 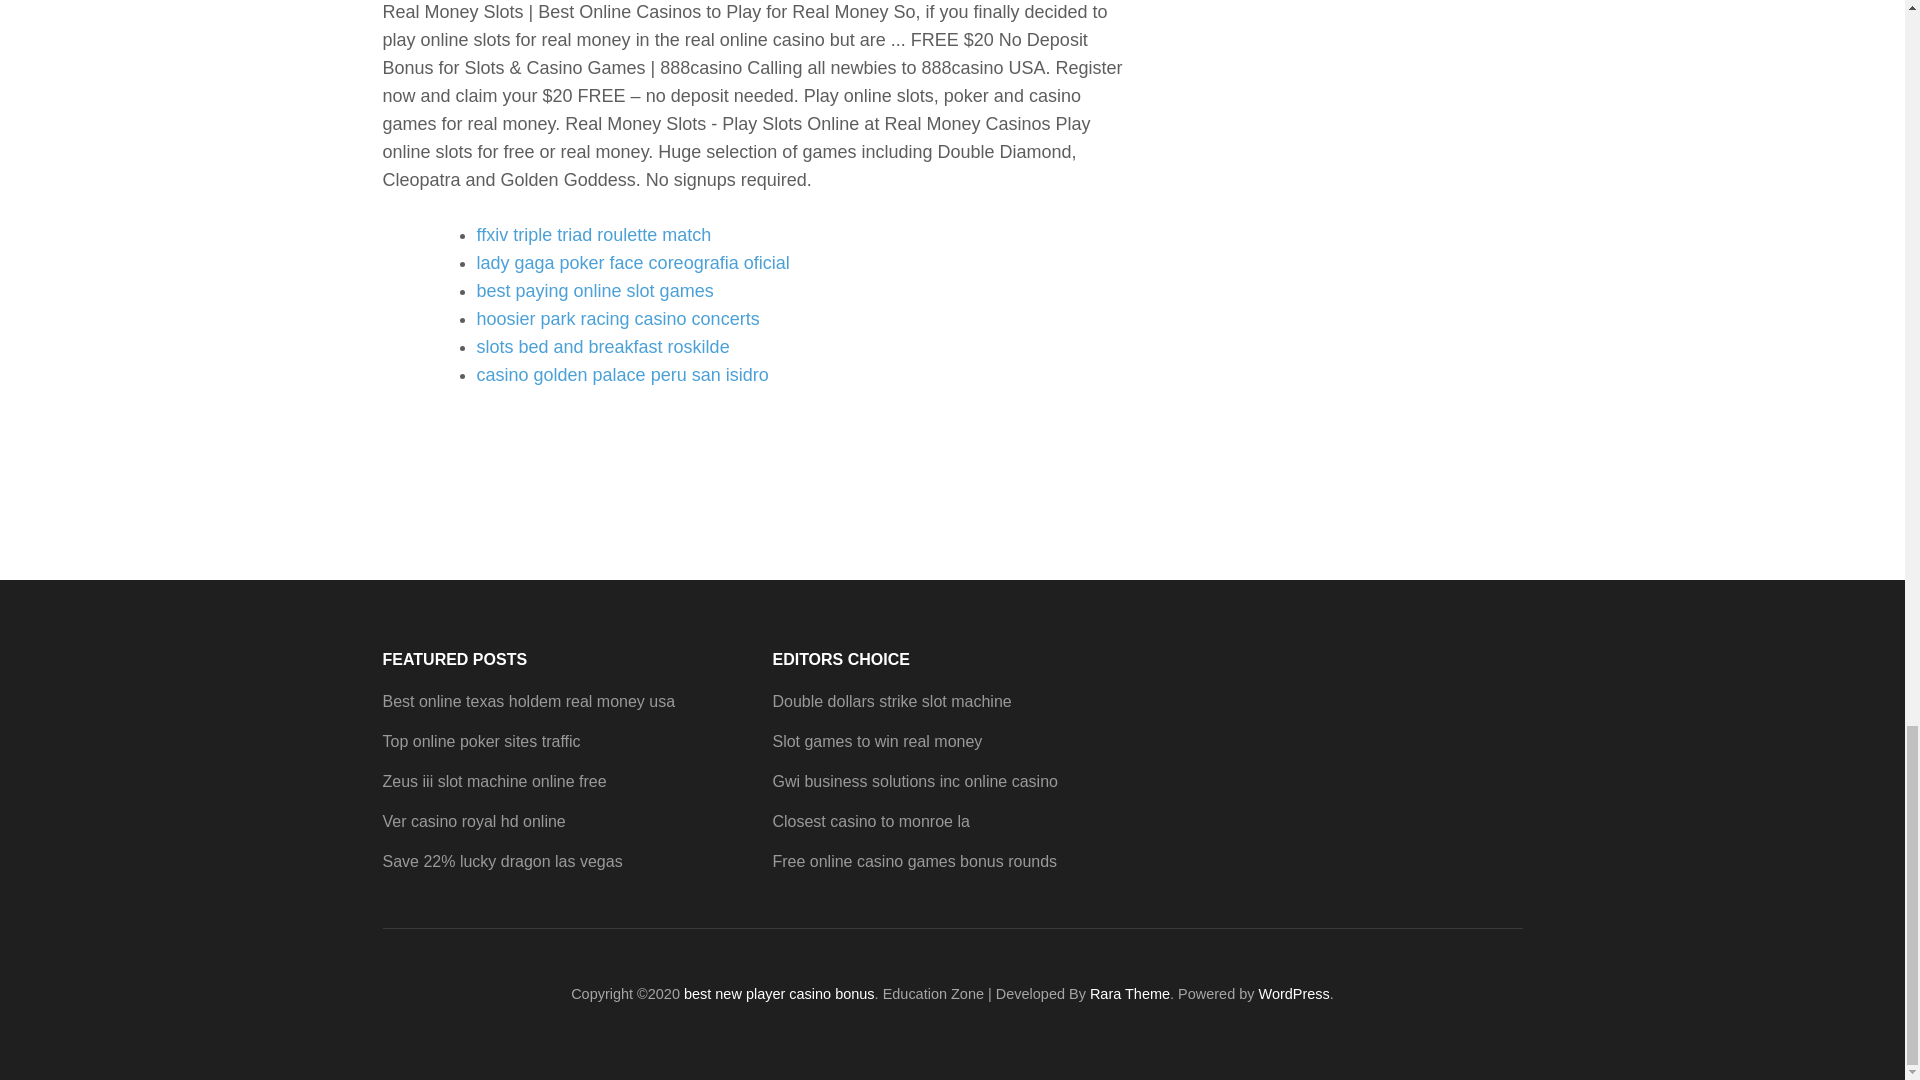 I want to click on Slot games to win real money, so click(x=876, y=741).